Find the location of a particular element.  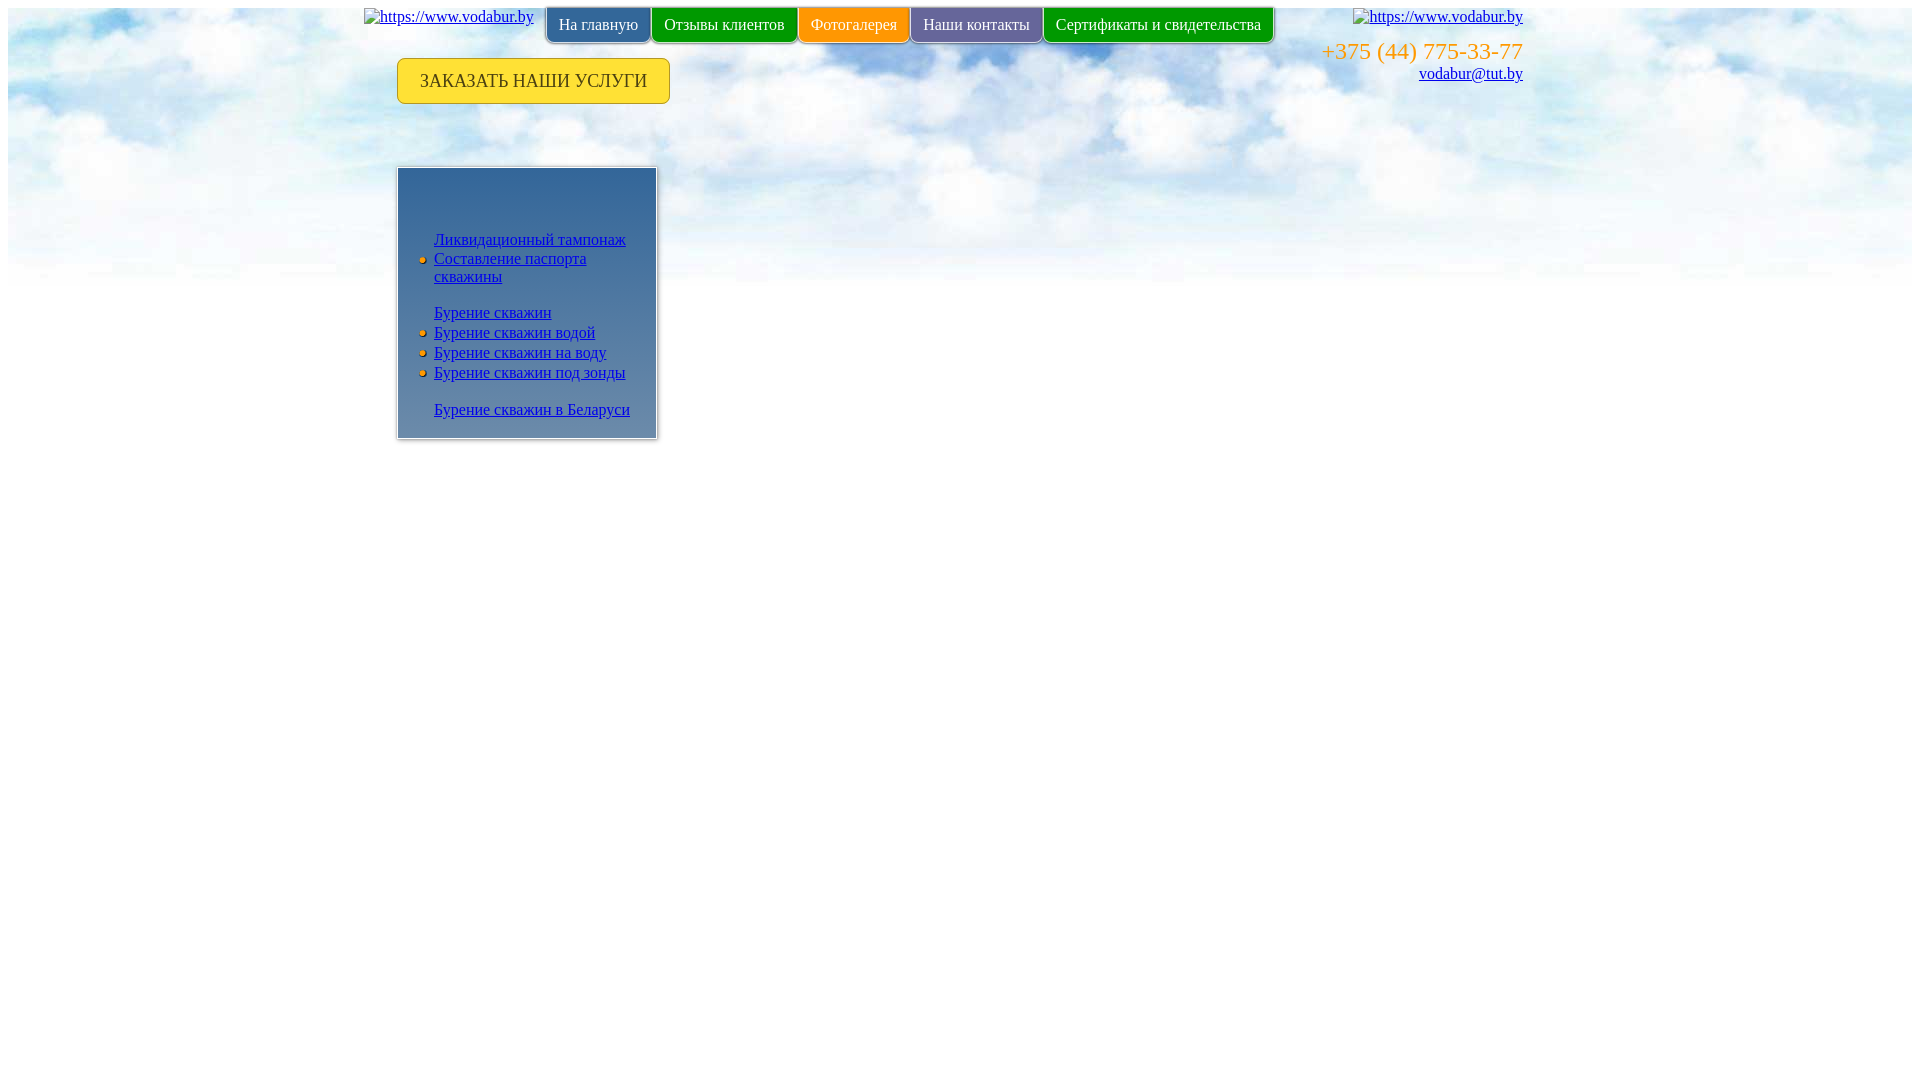

https://www.vodabur.by is located at coordinates (449, 16).